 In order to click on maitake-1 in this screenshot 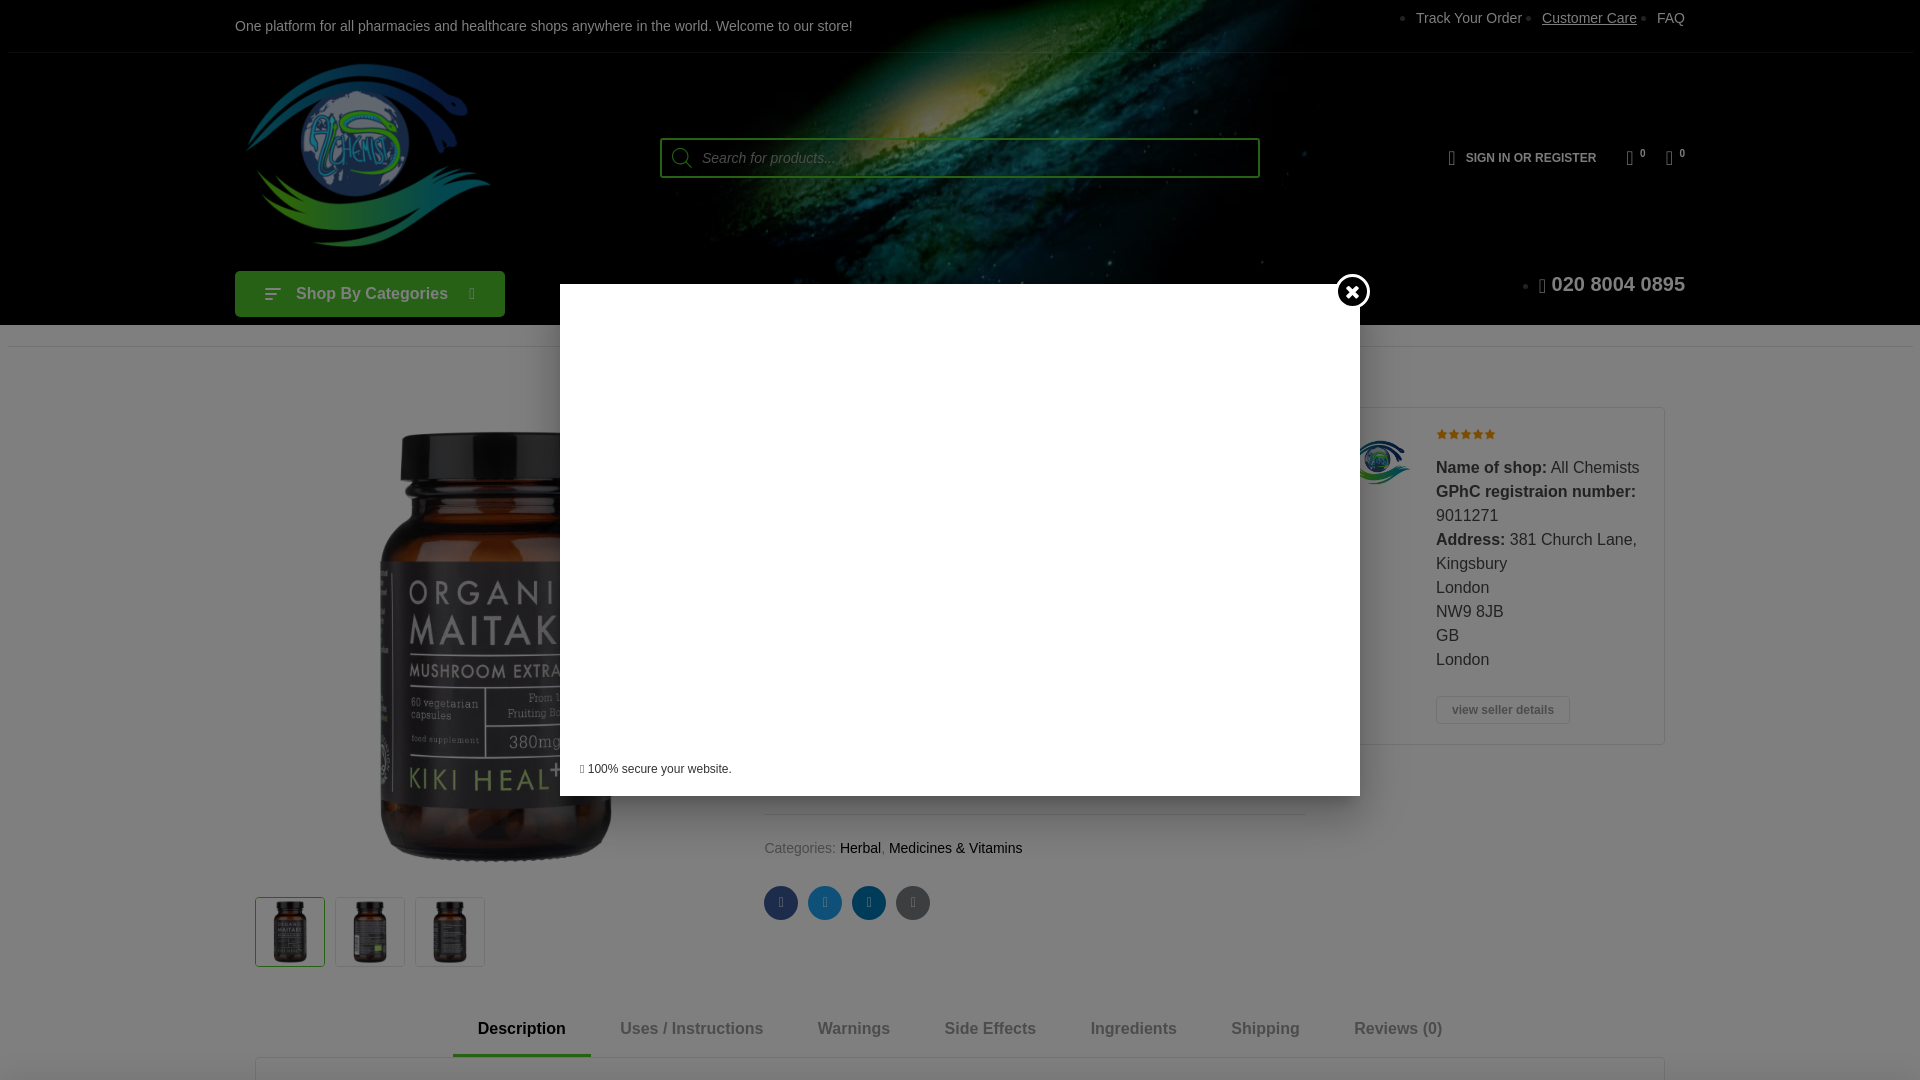, I will do `click(494, 646)`.